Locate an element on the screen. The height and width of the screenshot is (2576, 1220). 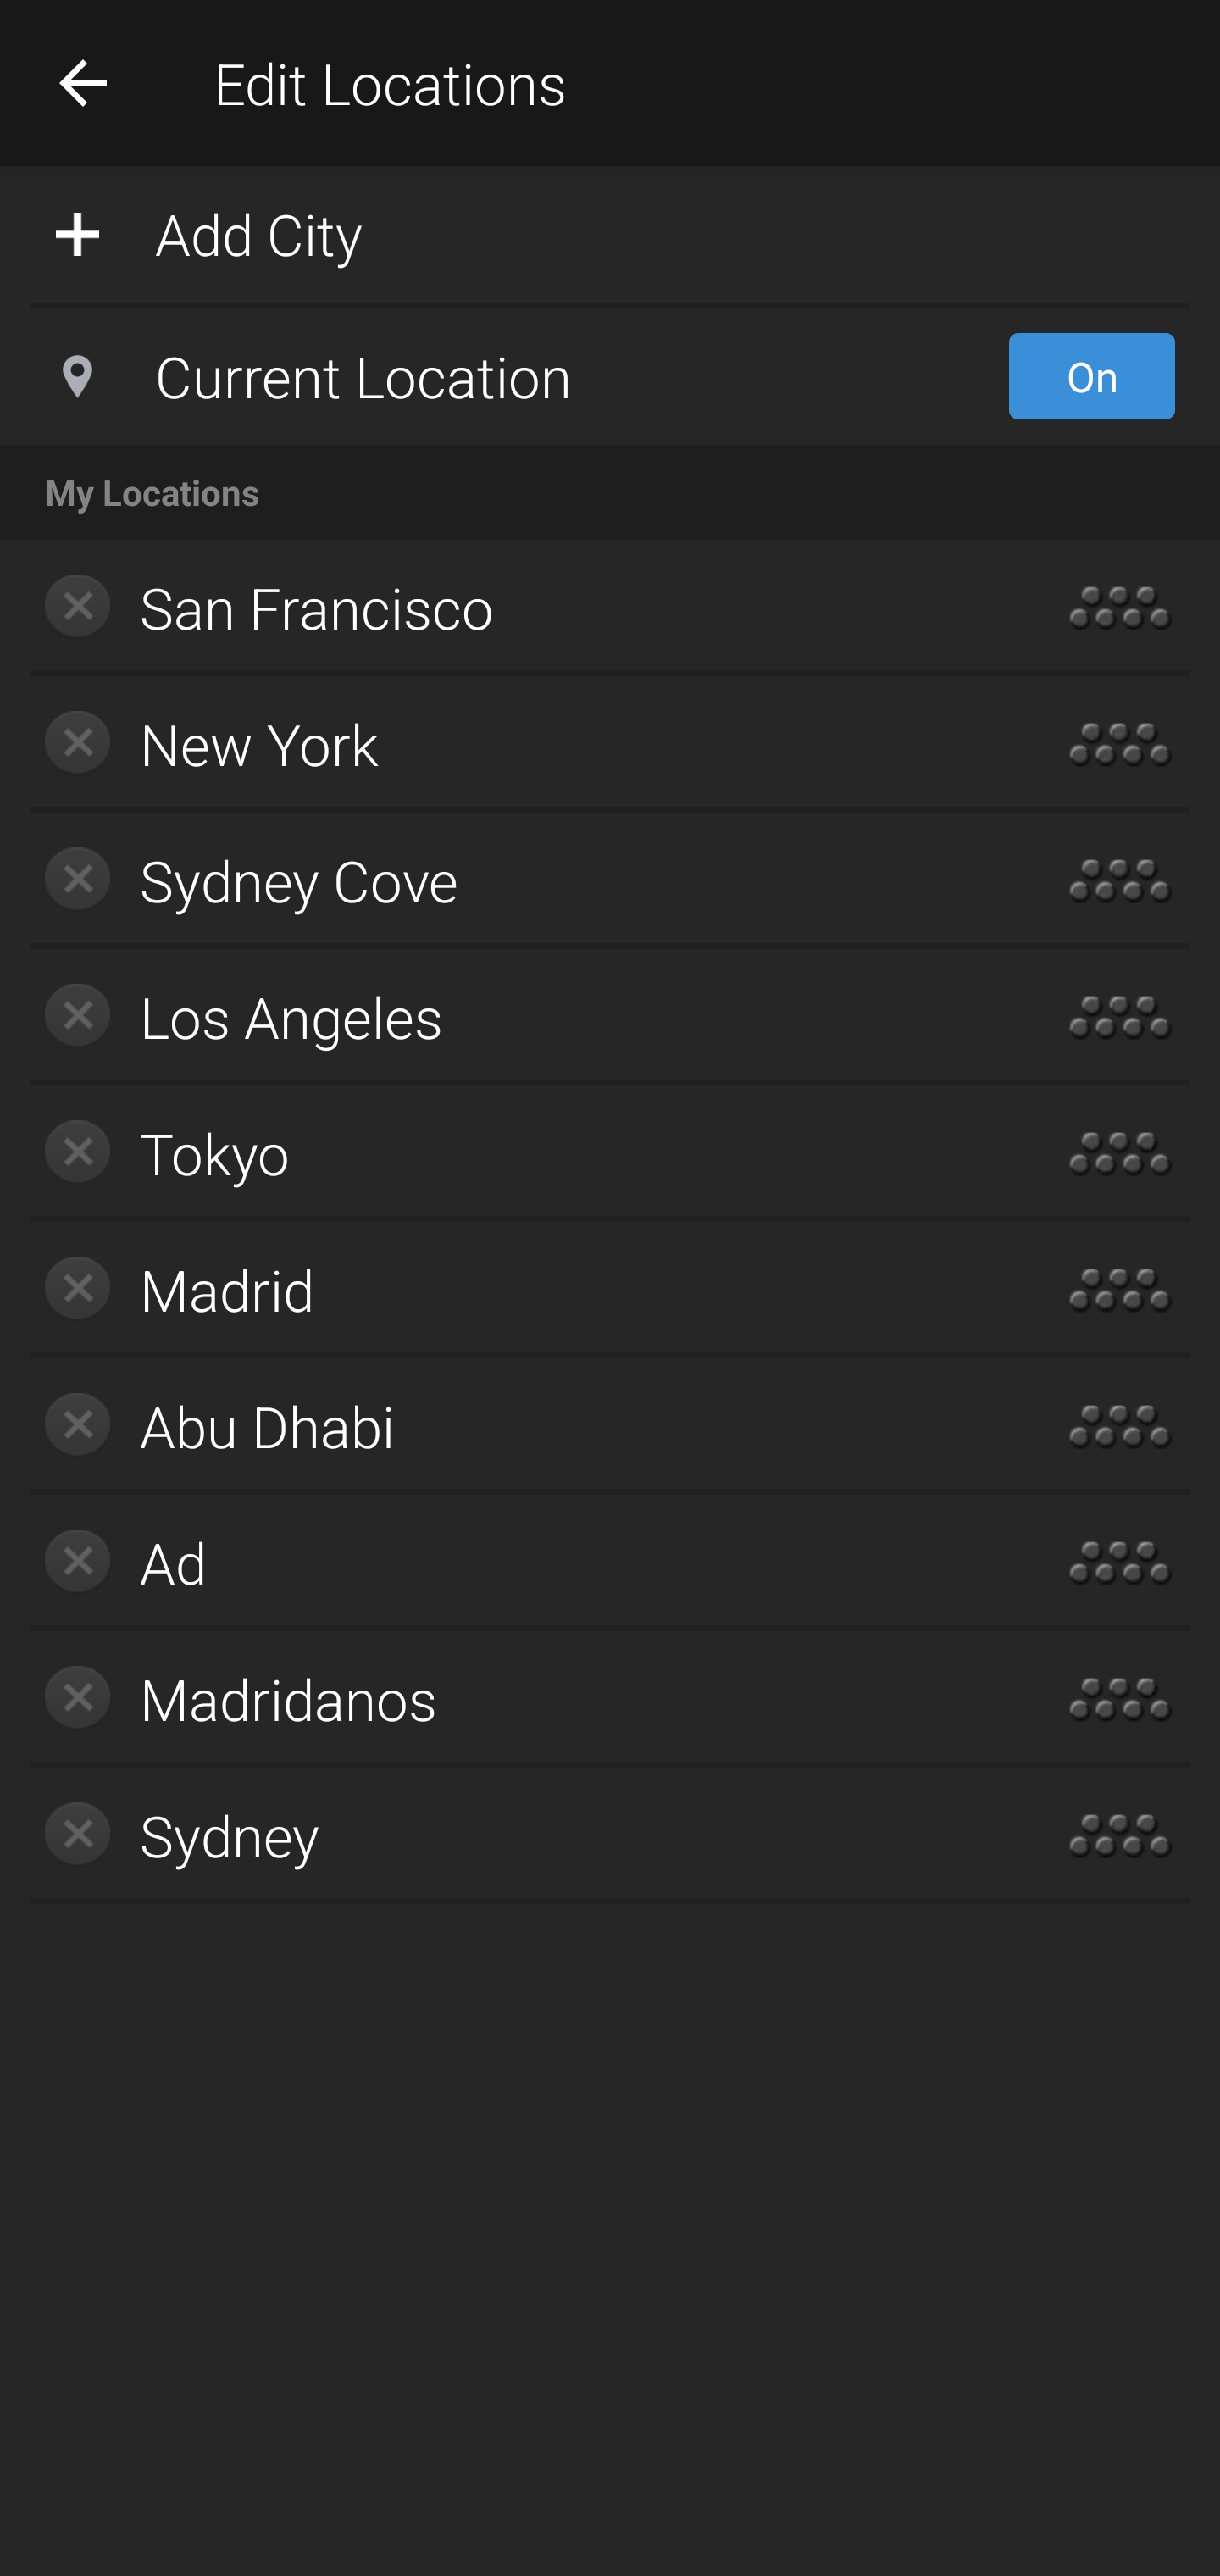
Delete: Ad Ad is located at coordinates (512, 1562).